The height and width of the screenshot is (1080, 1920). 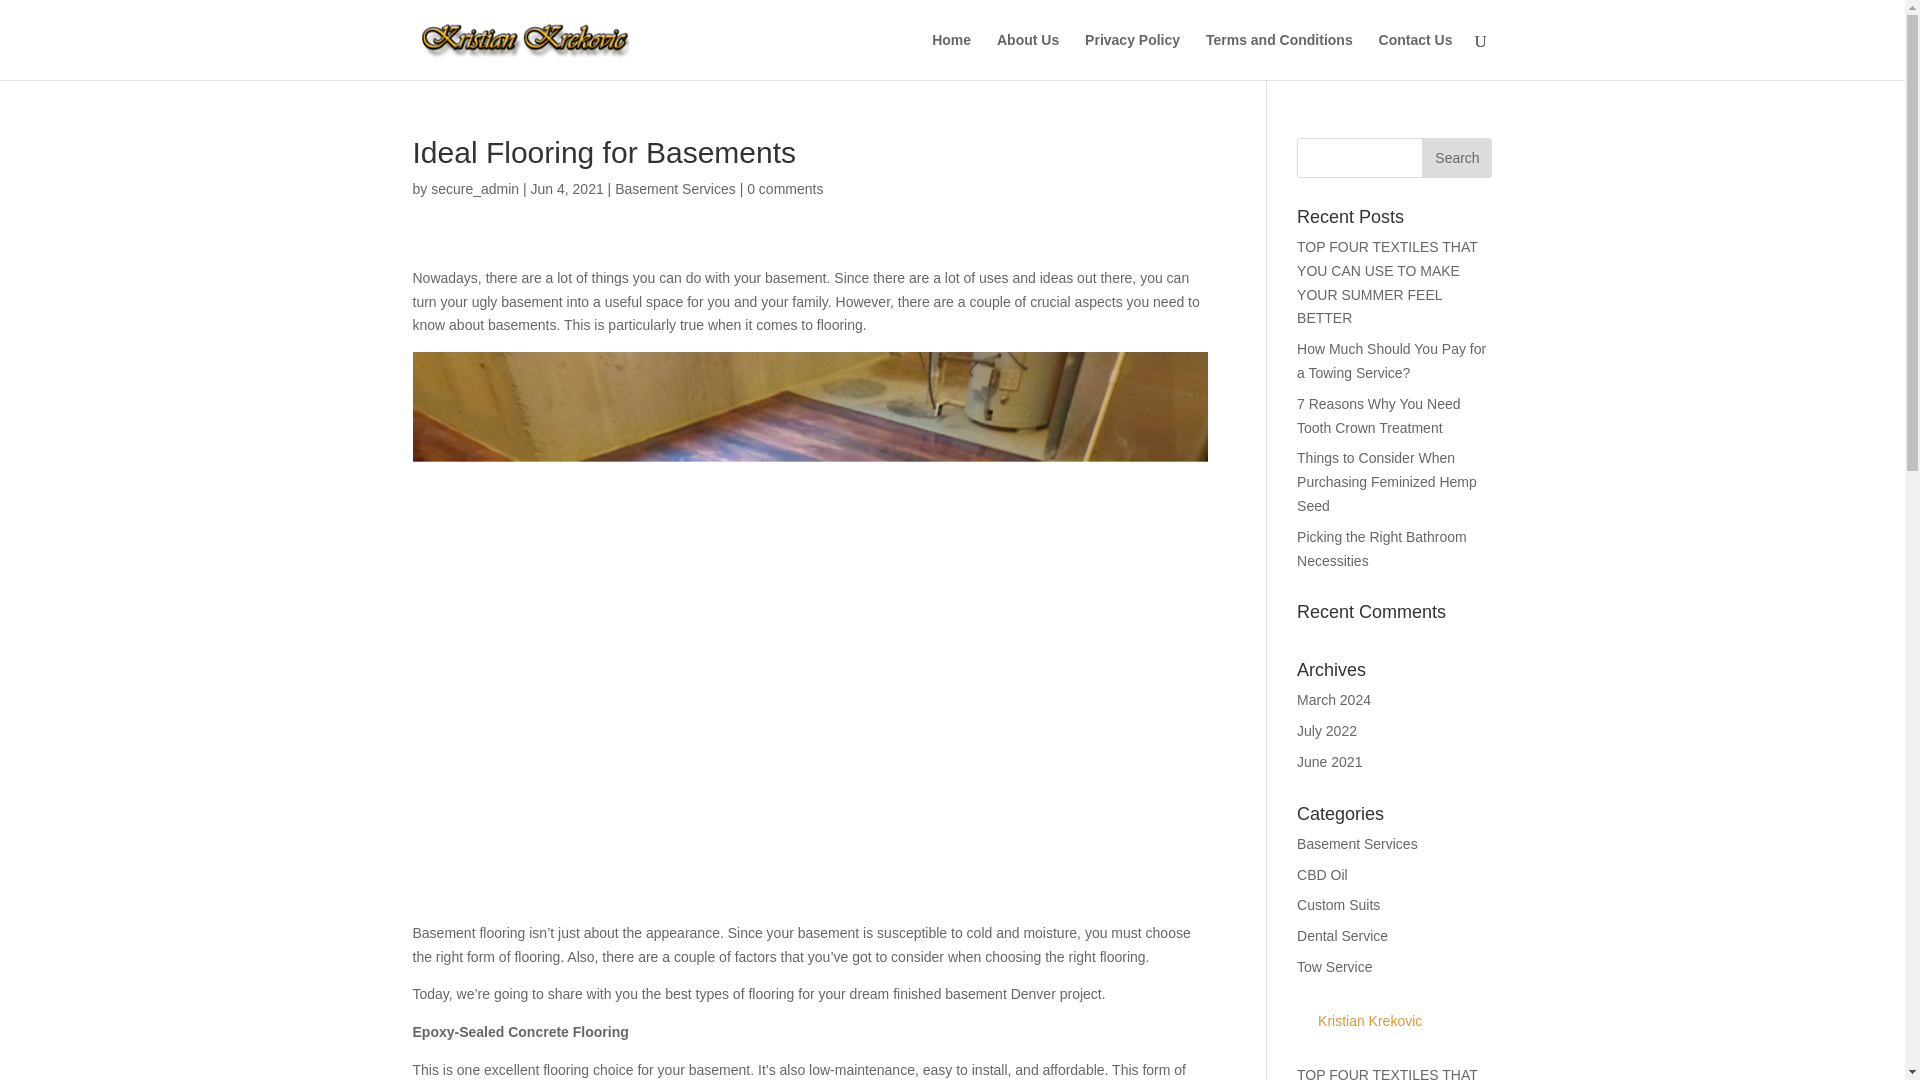 What do you see at coordinates (1338, 904) in the screenshot?
I see `Custom Suits` at bounding box center [1338, 904].